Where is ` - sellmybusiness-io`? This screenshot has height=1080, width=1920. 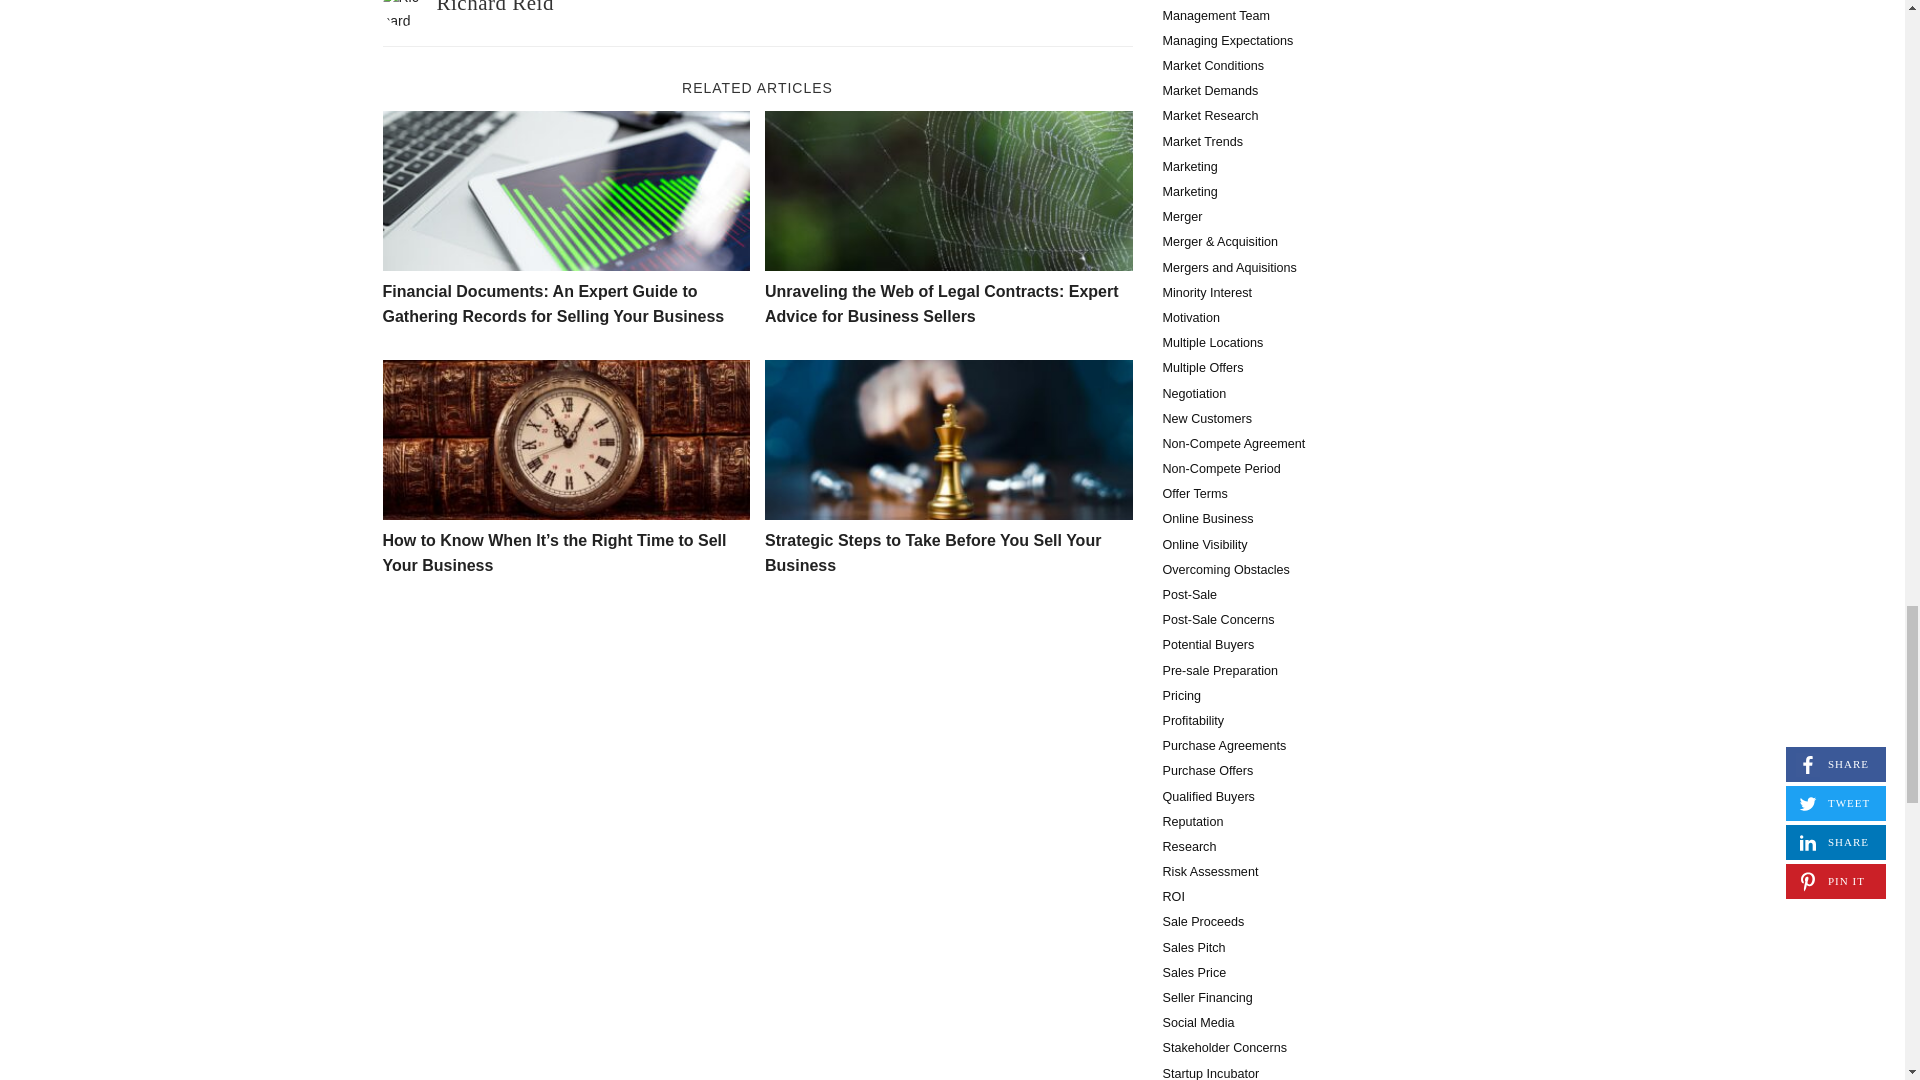  - sellmybusiness-io is located at coordinates (566, 191).